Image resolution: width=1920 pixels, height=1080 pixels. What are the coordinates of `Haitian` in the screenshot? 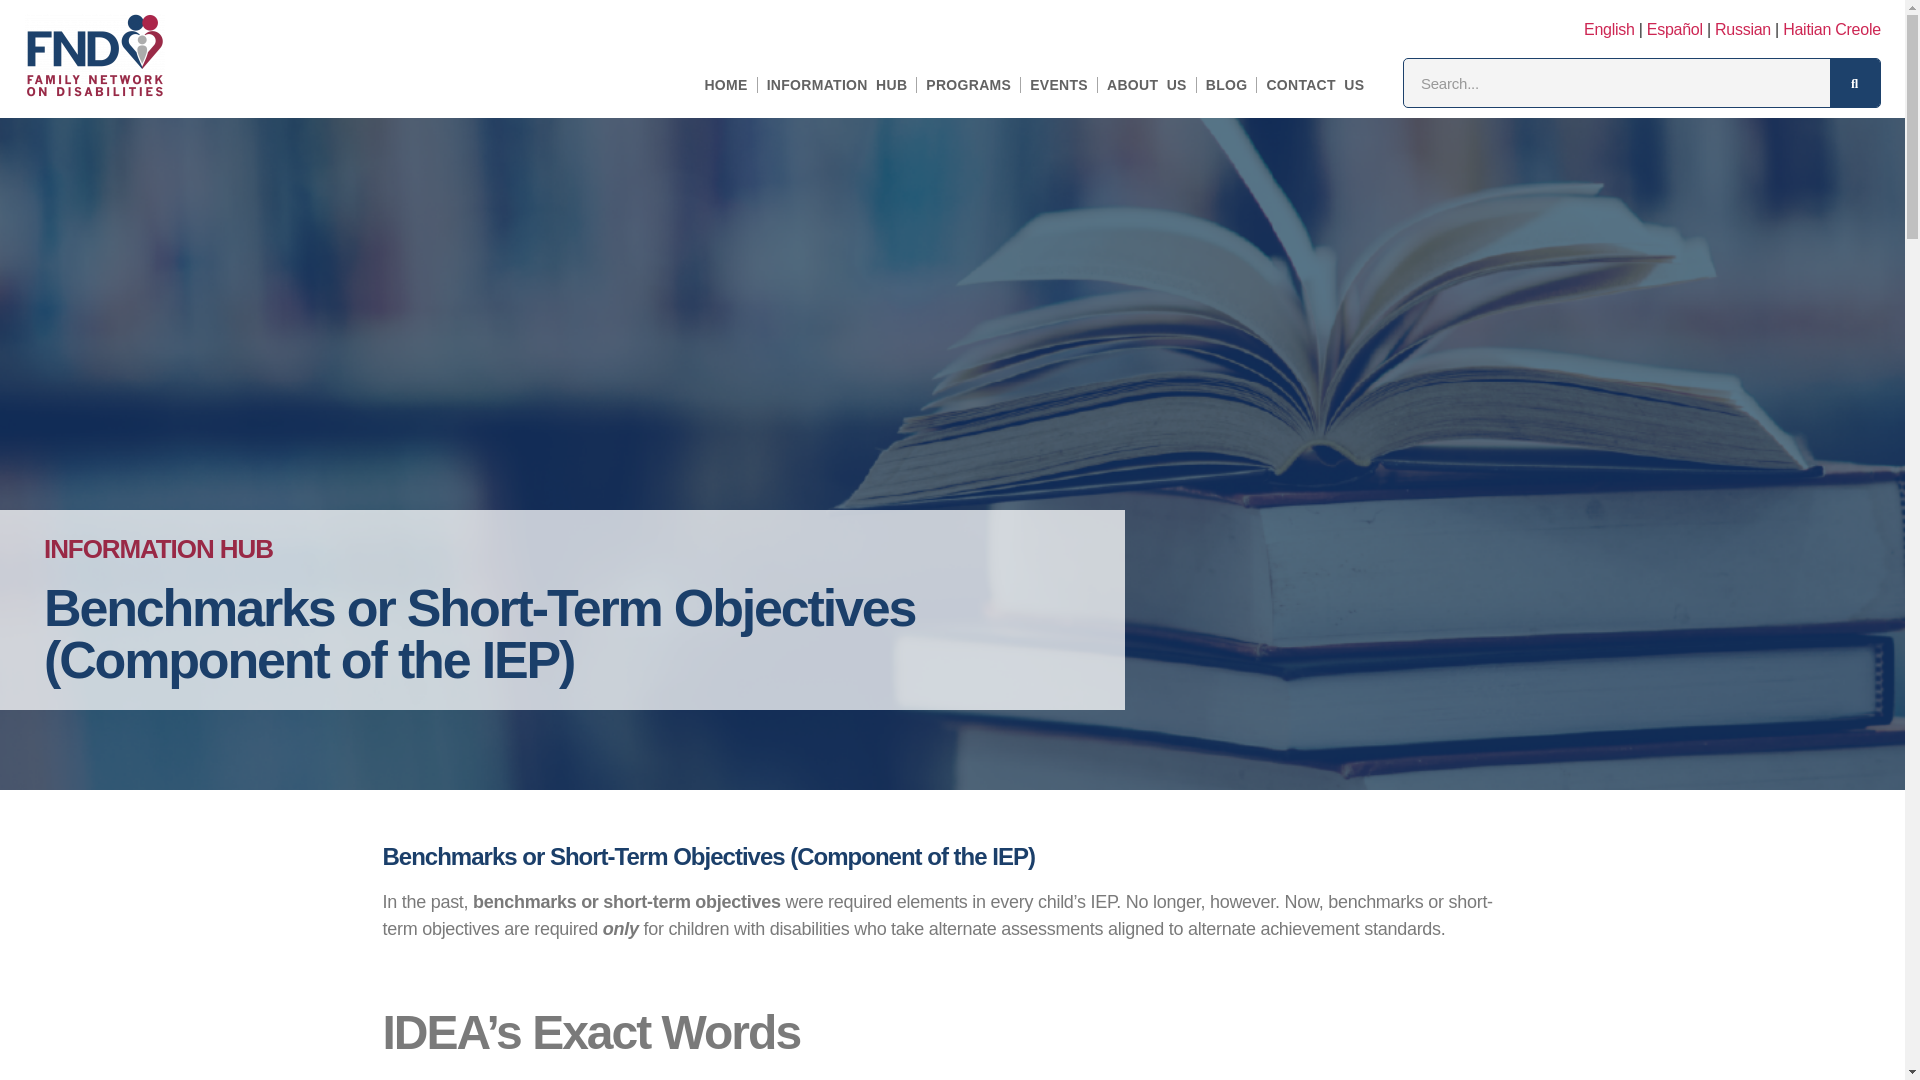 It's located at (1832, 29).